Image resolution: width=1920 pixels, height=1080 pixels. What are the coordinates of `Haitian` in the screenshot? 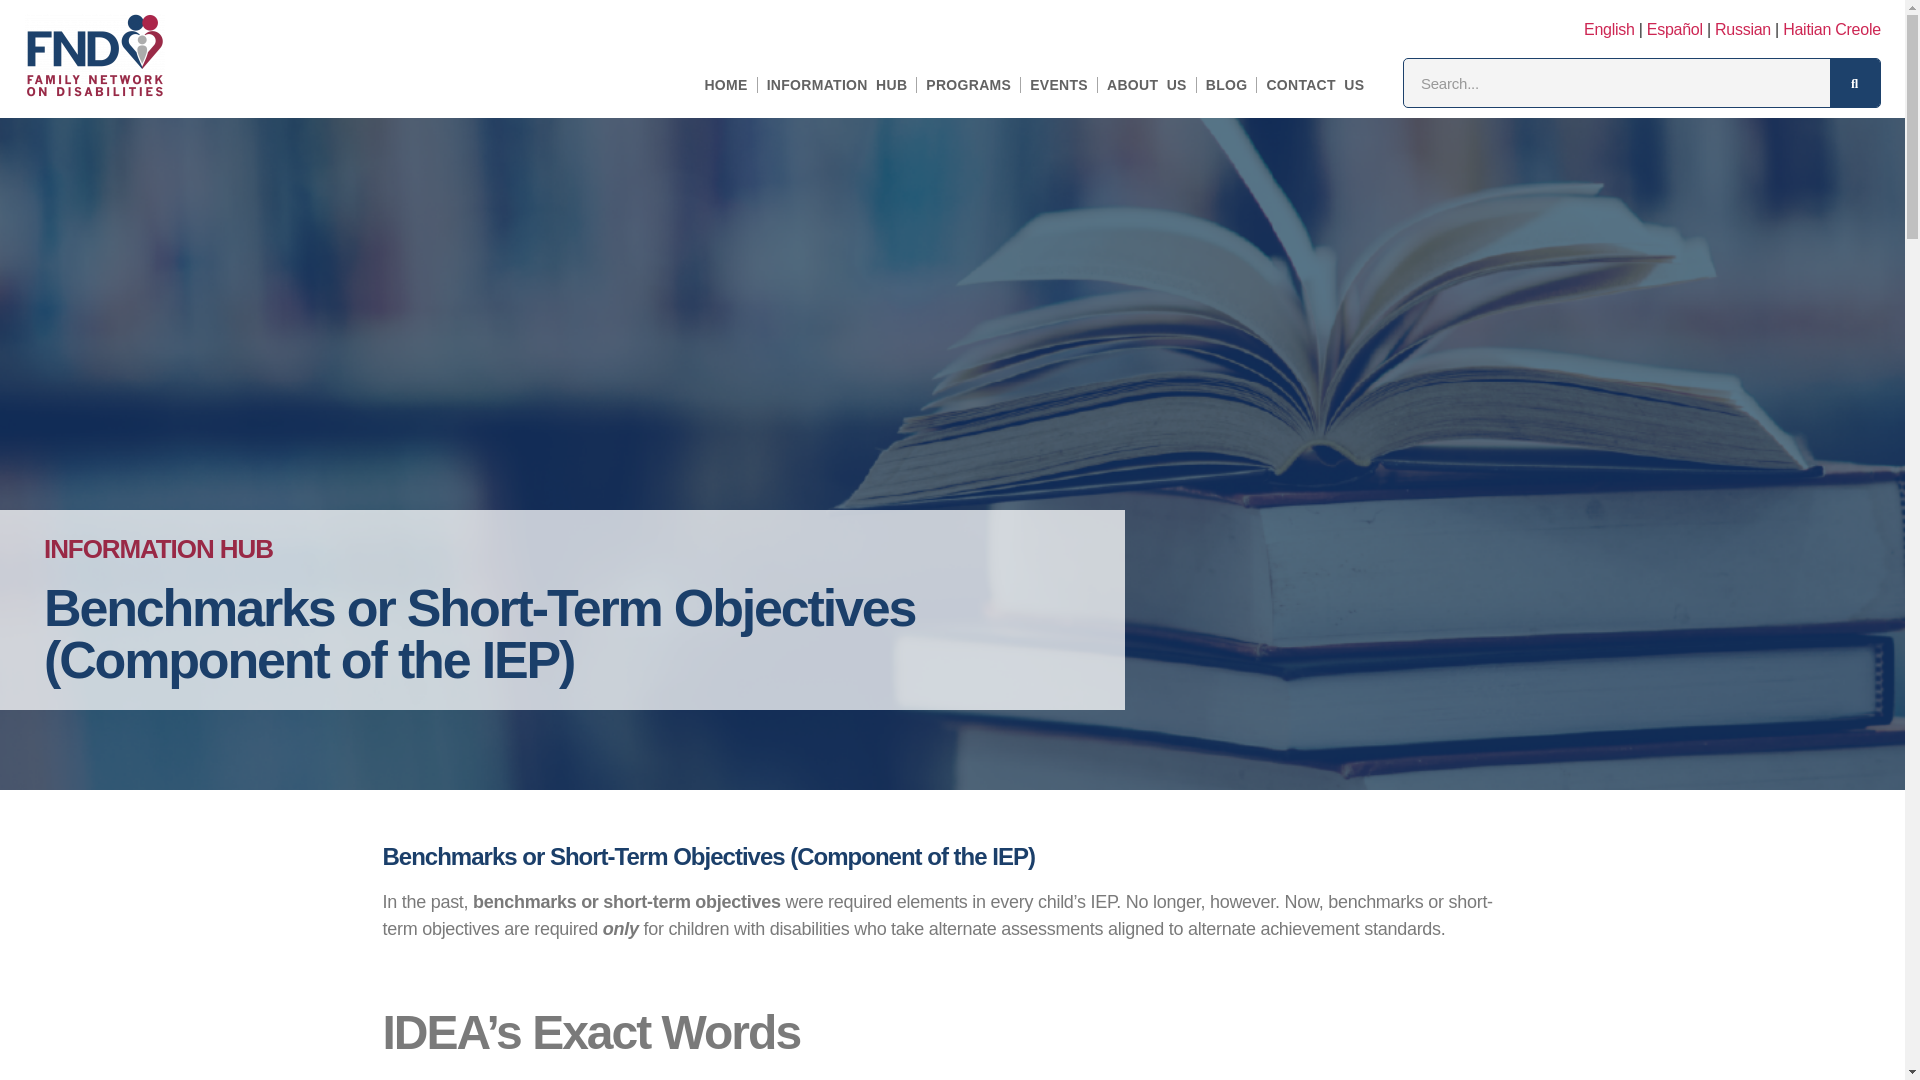 It's located at (1832, 29).